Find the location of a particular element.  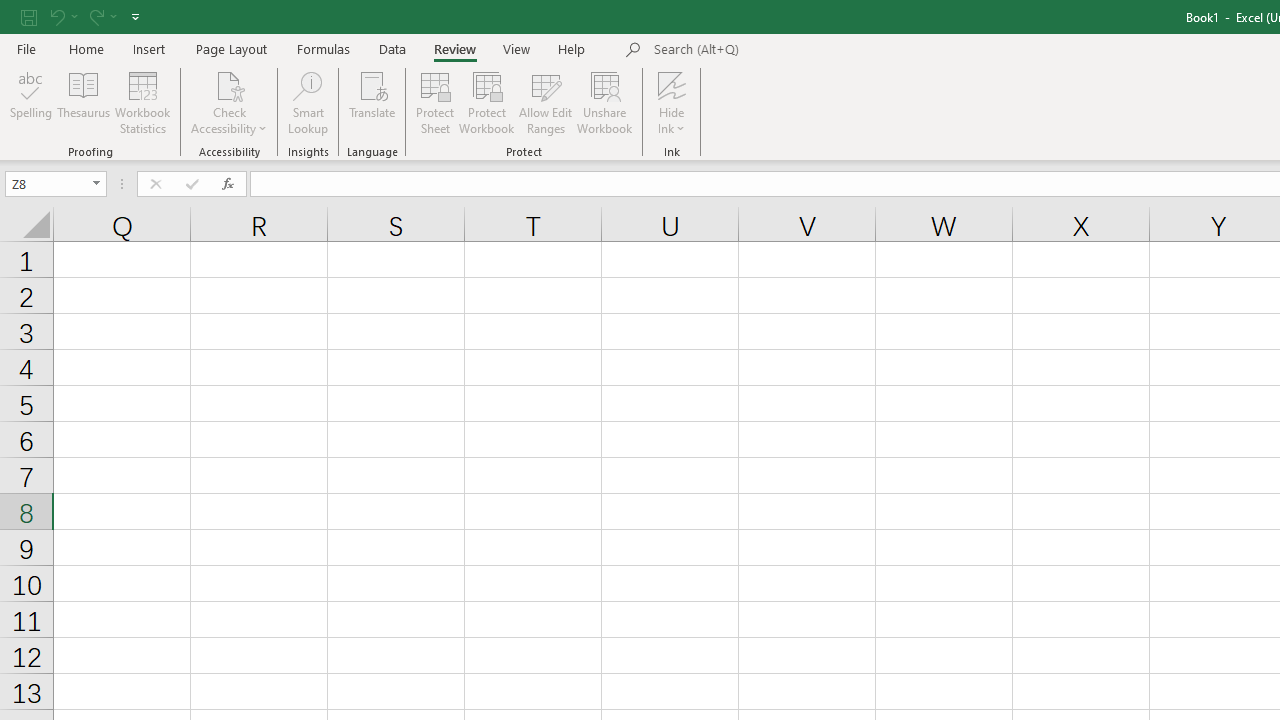

Unshare Workbook is located at coordinates (604, 102).